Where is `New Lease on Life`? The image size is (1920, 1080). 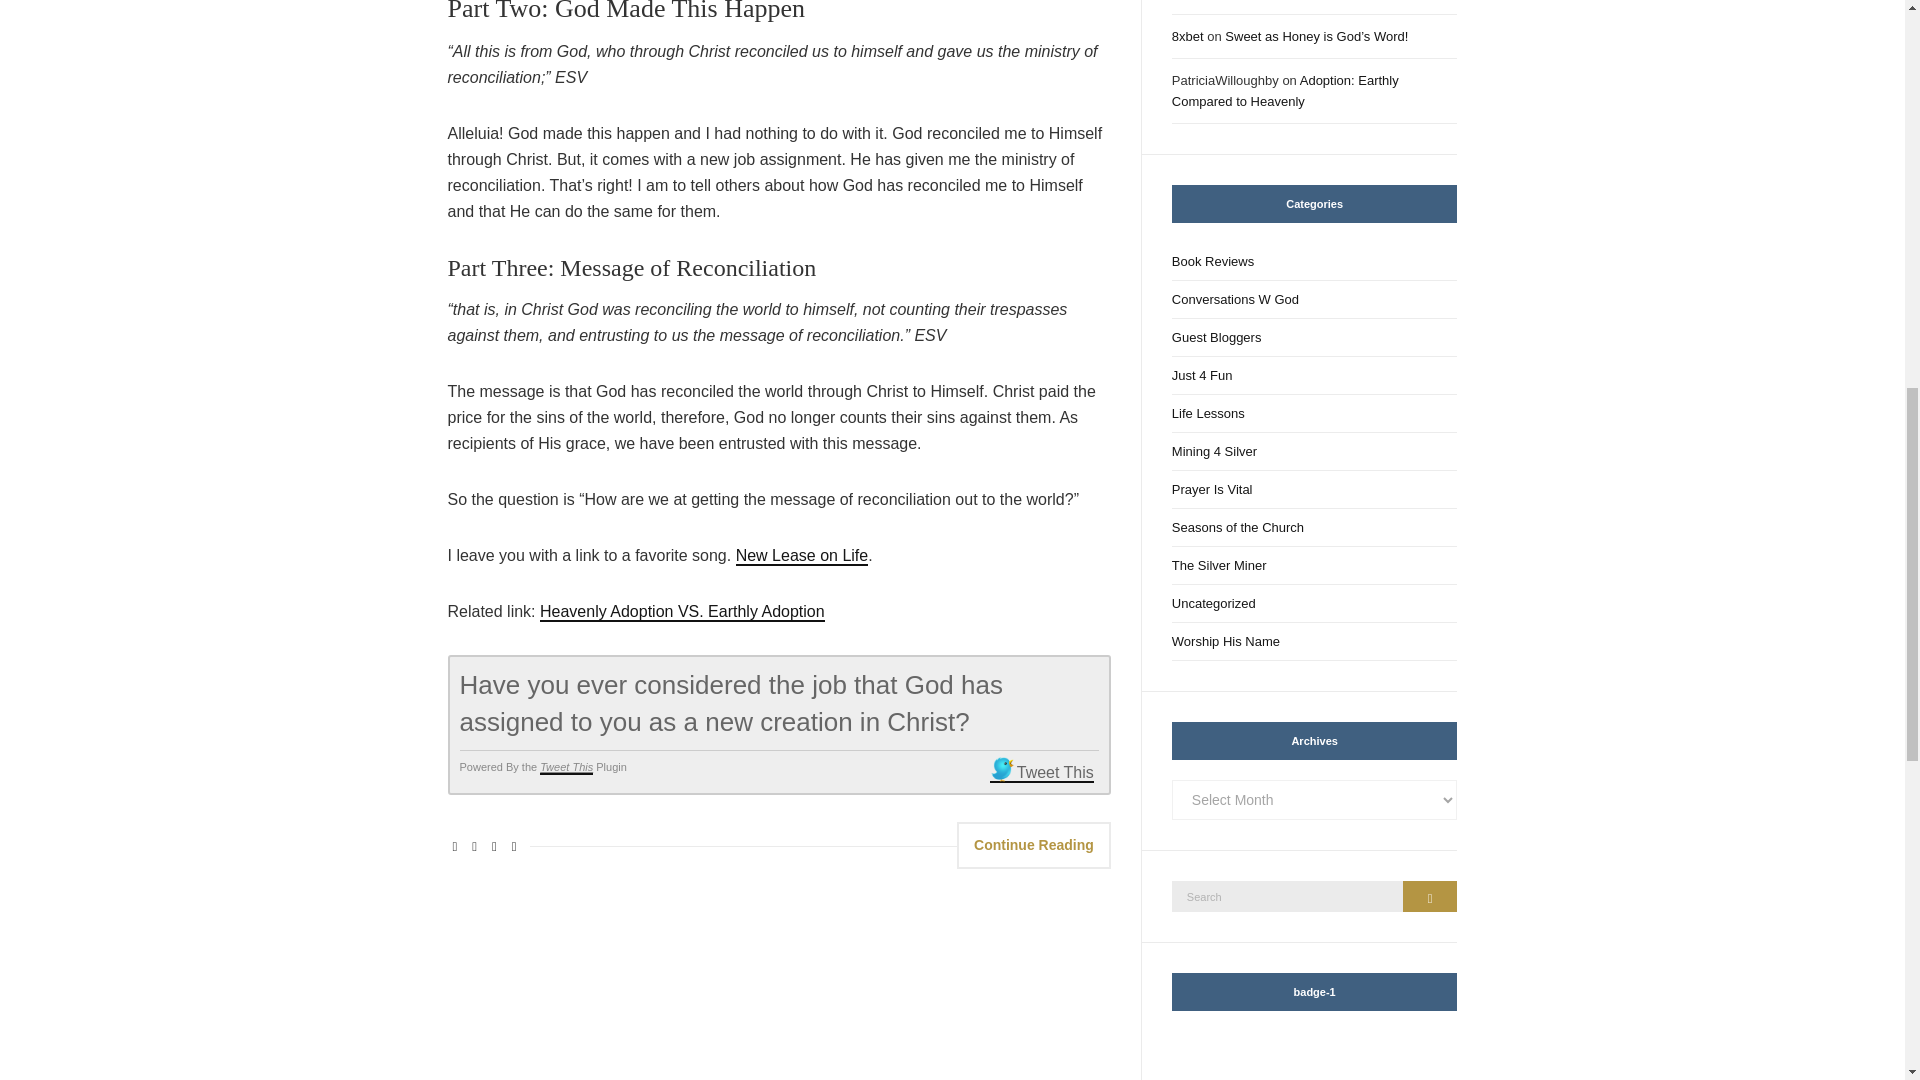 New Lease on Life is located at coordinates (802, 556).